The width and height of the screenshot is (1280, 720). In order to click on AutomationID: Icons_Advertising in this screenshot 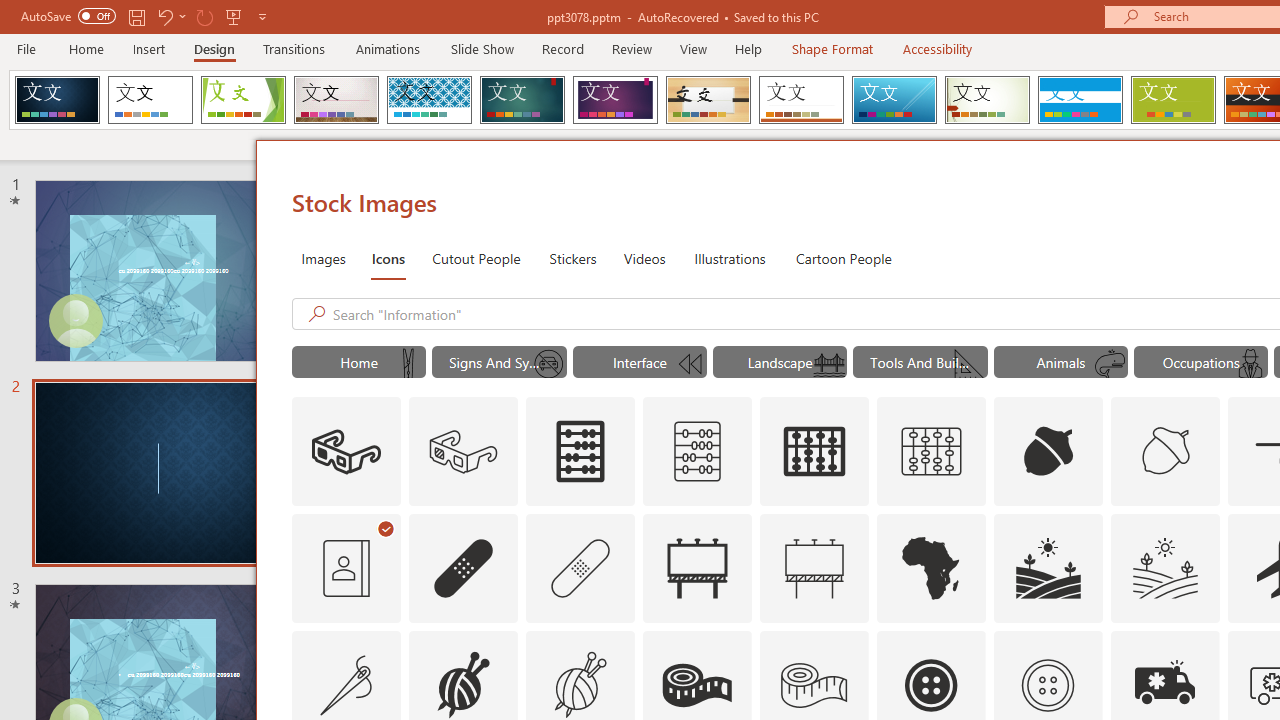, I will do `click(697, 568)`.